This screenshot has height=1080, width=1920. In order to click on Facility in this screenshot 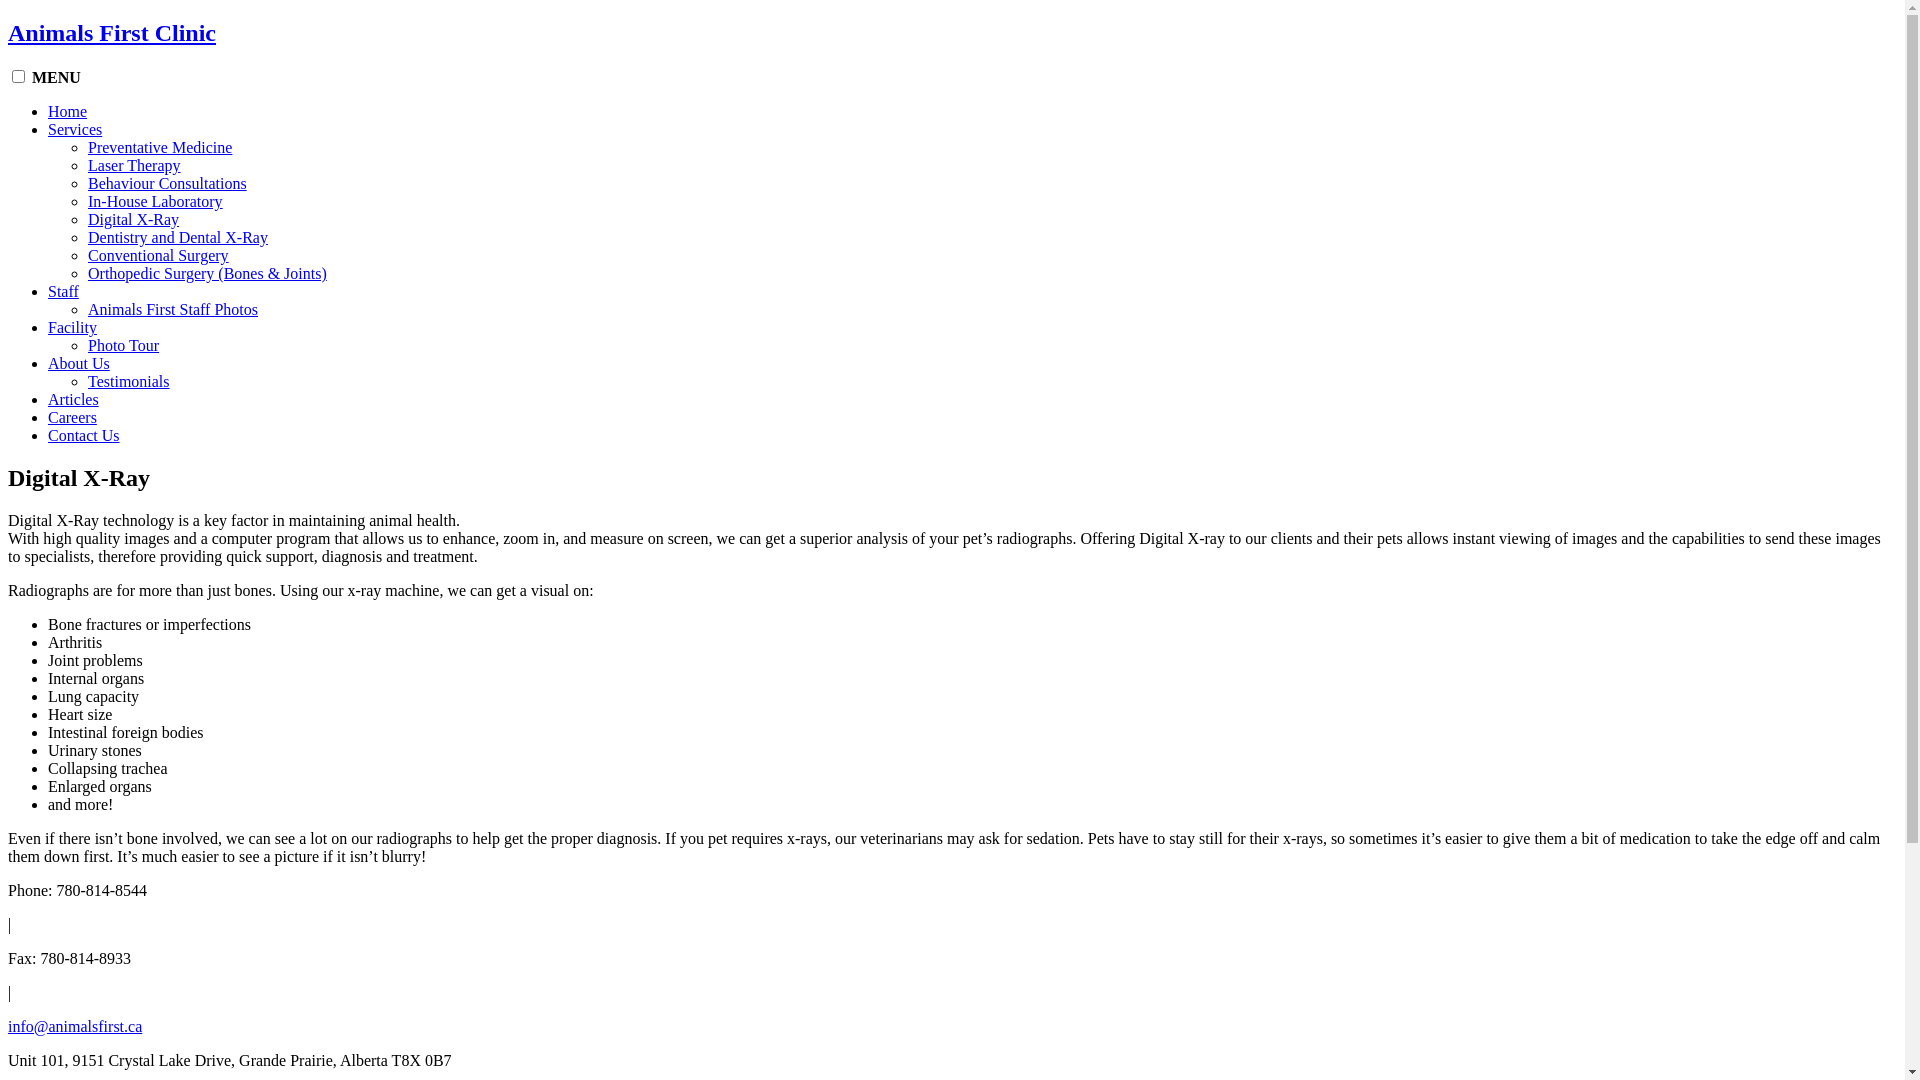, I will do `click(72, 328)`.